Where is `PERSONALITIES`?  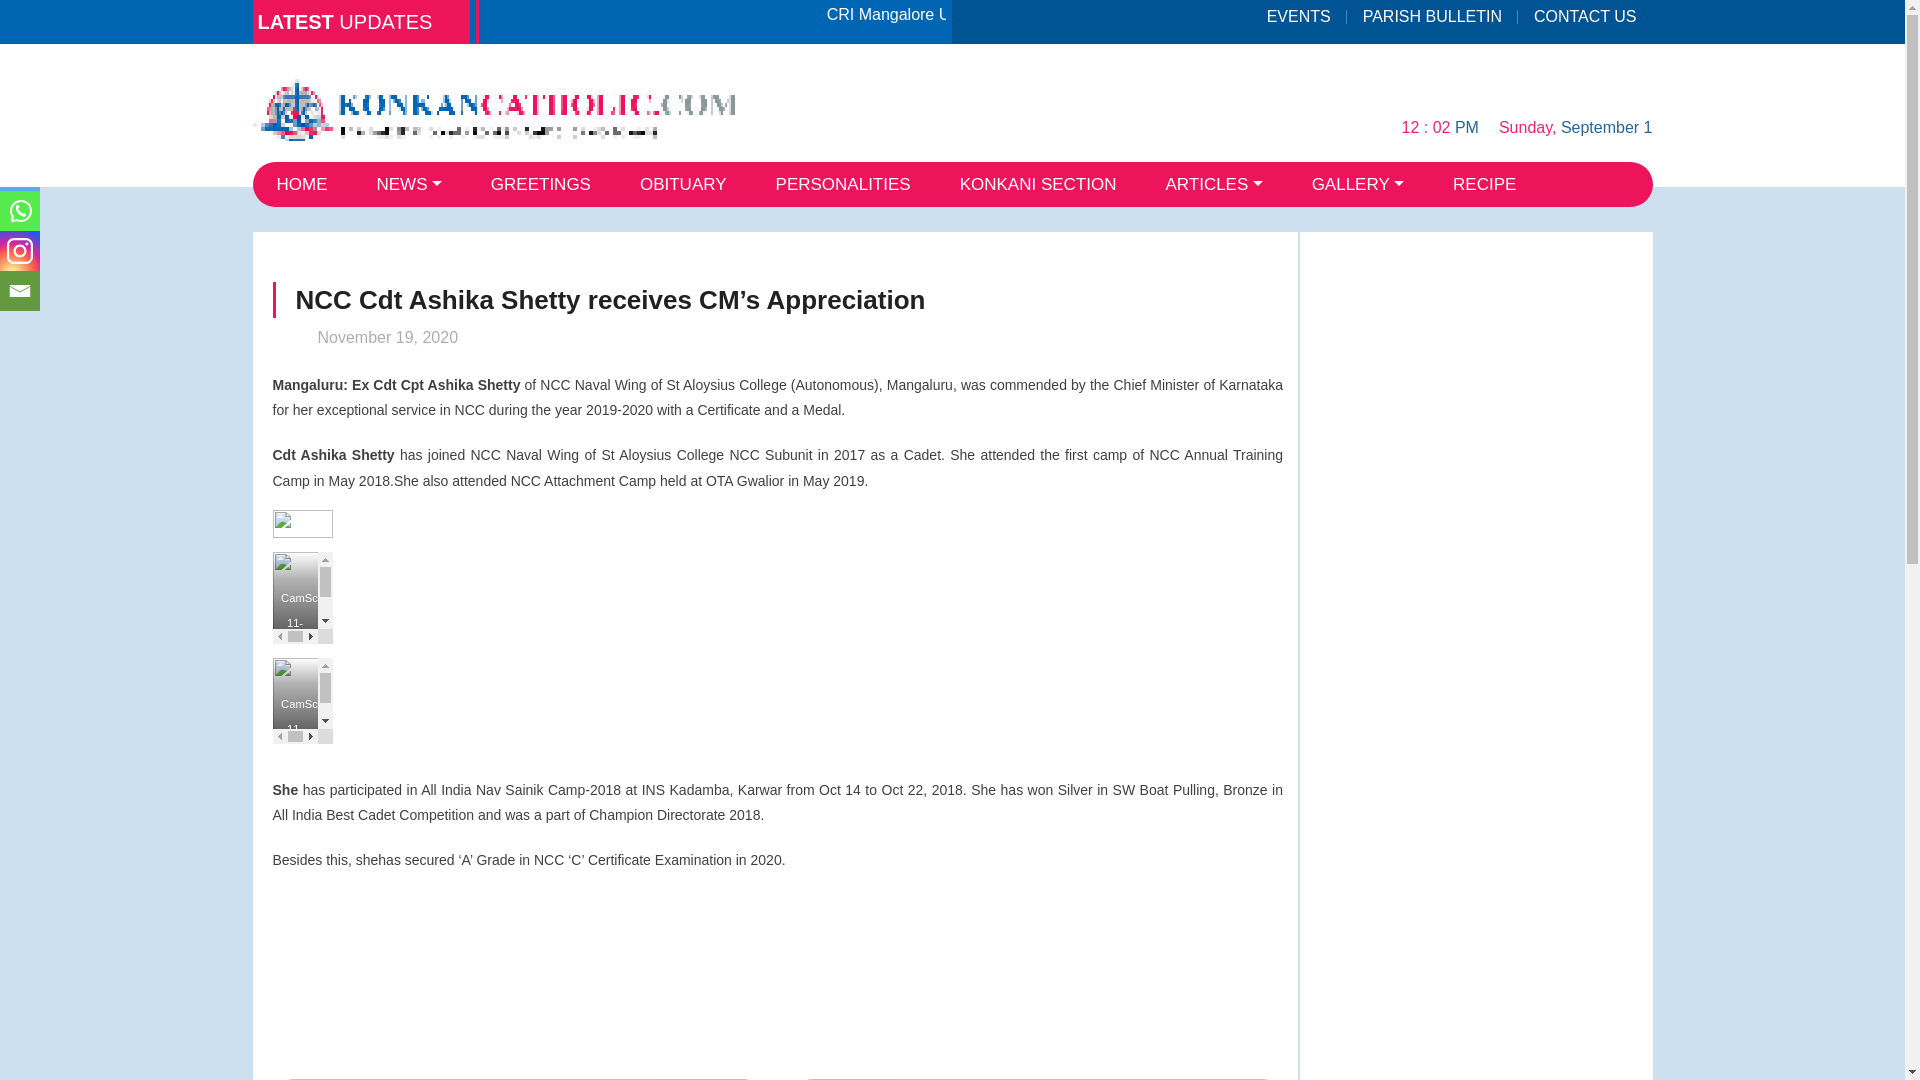 PERSONALITIES is located at coordinates (844, 184).